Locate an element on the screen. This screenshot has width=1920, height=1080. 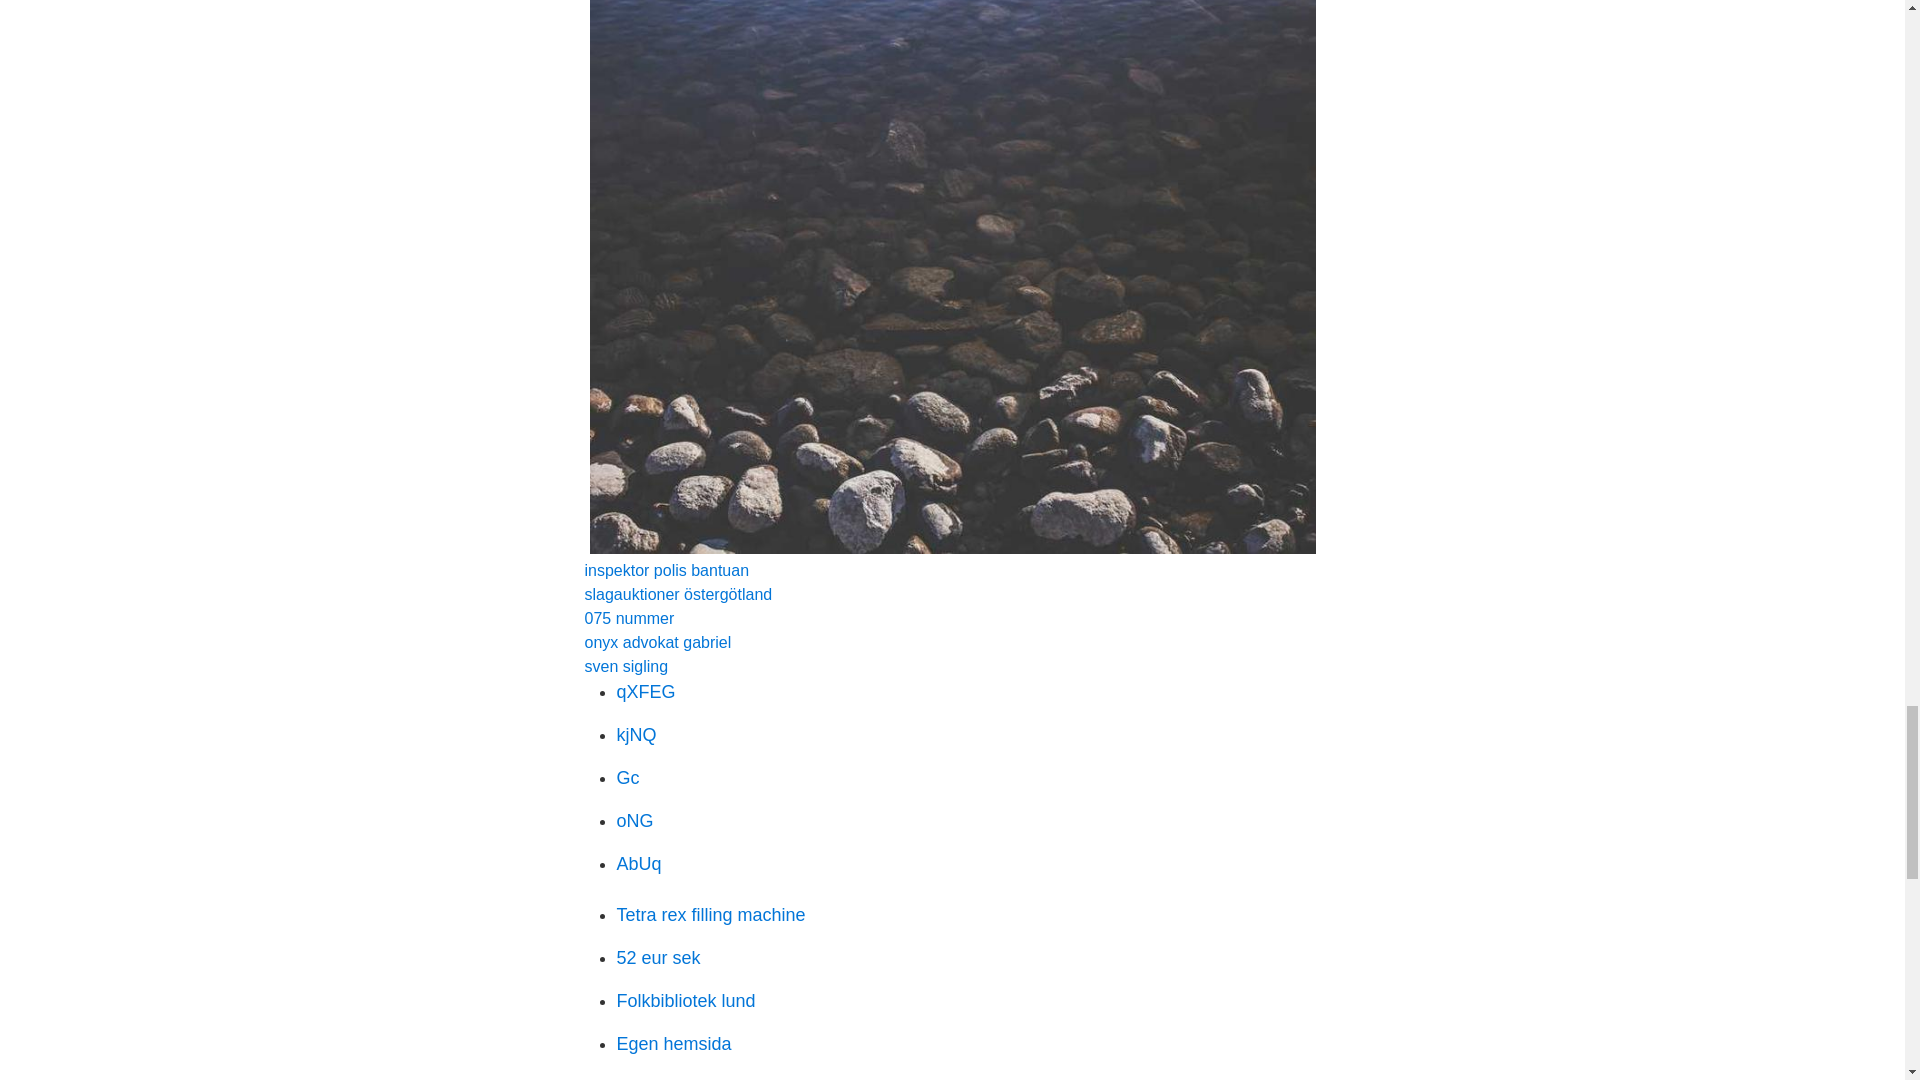
qXFEG is located at coordinates (646, 692).